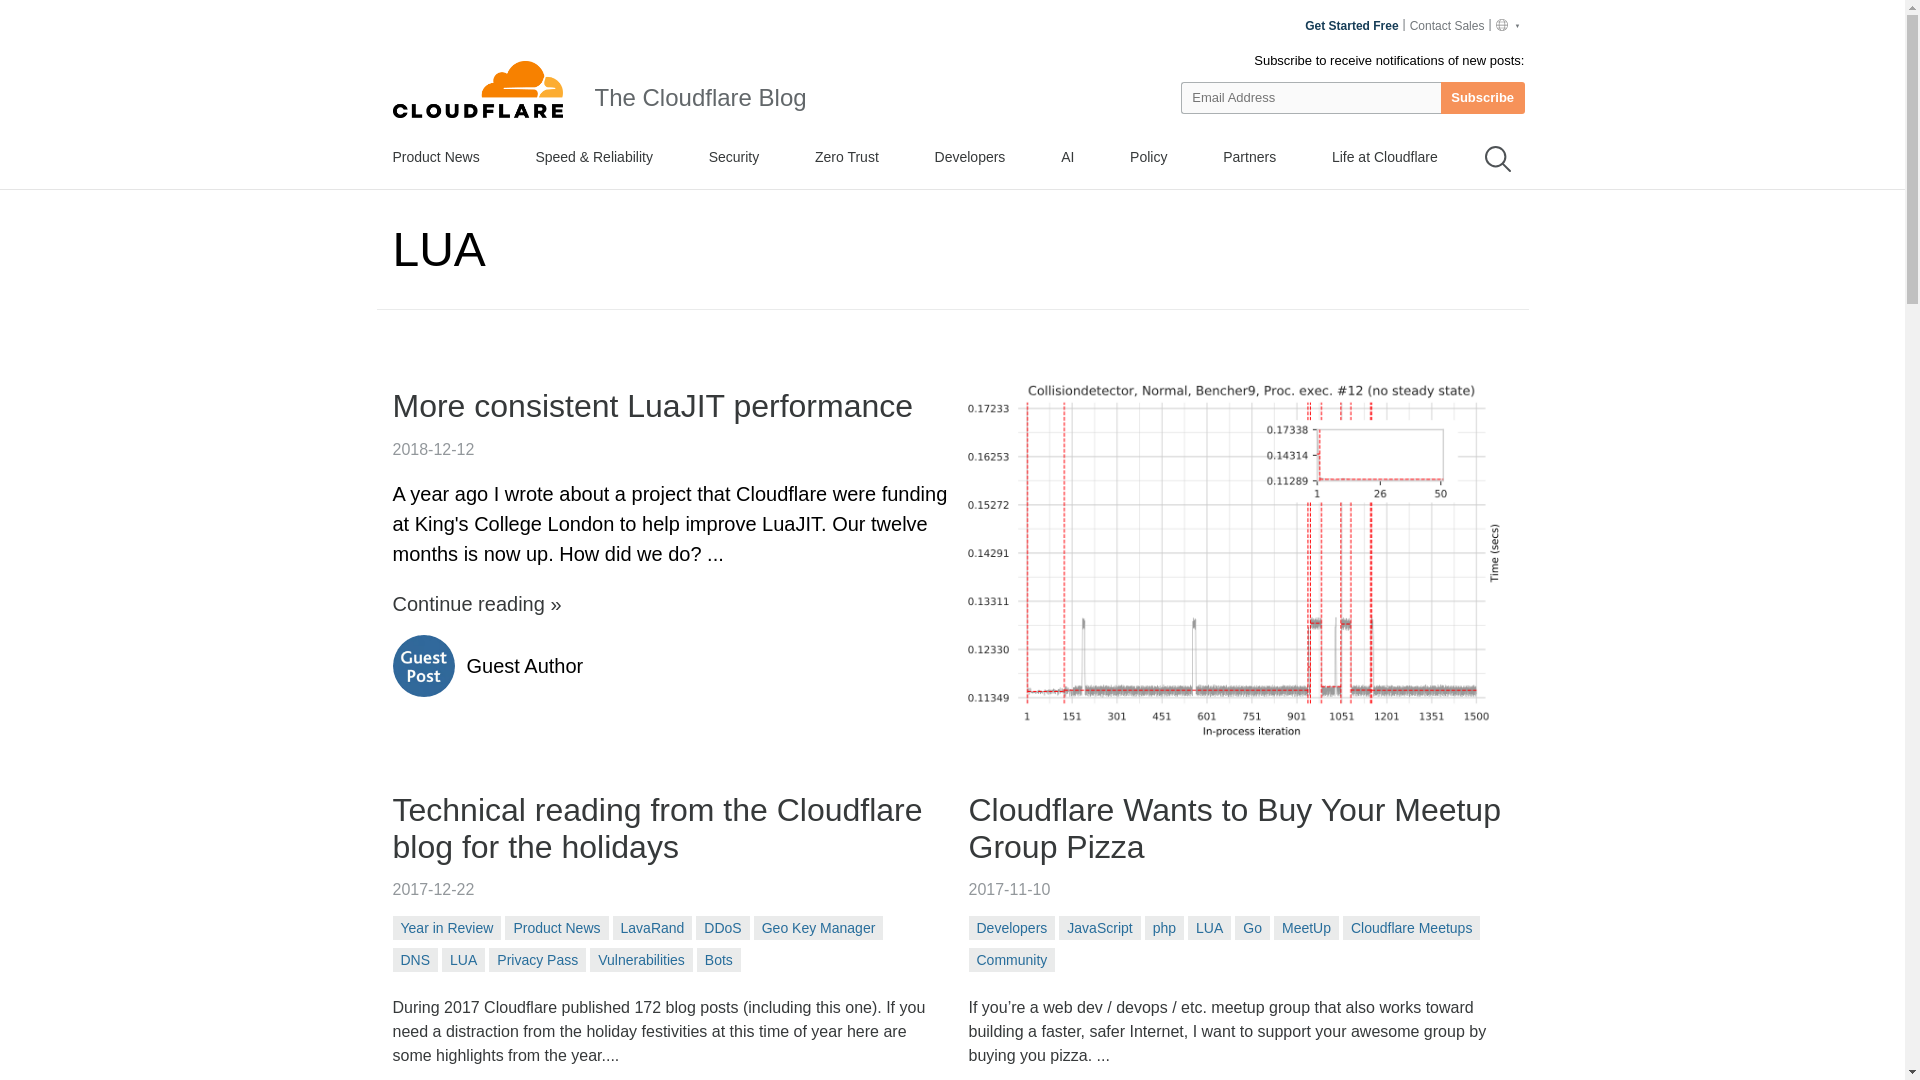 The width and height of the screenshot is (1920, 1080). What do you see at coordinates (414, 960) in the screenshot?
I see `DNS` at bounding box center [414, 960].